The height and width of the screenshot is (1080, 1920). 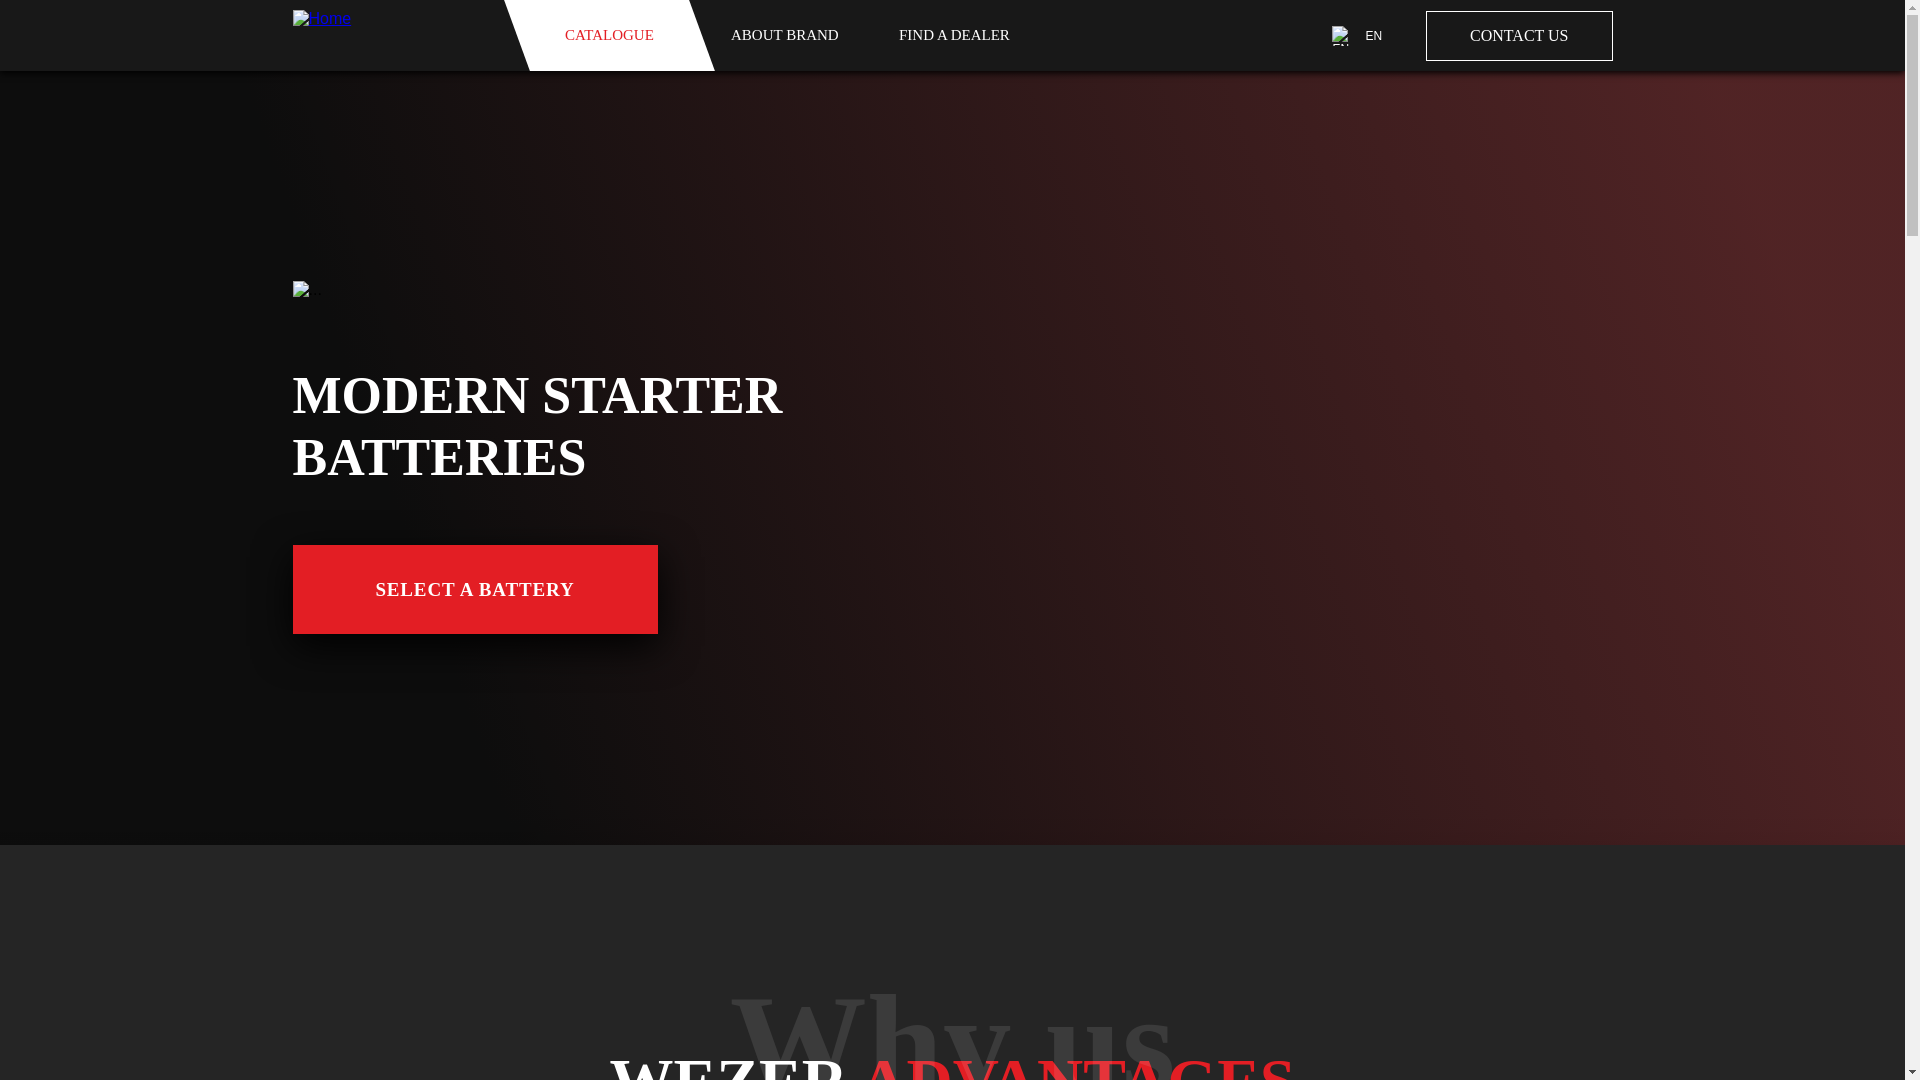 What do you see at coordinates (474, 589) in the screenshot?
I see `SELECT A BATTERY` at bounding box center [474, 589].